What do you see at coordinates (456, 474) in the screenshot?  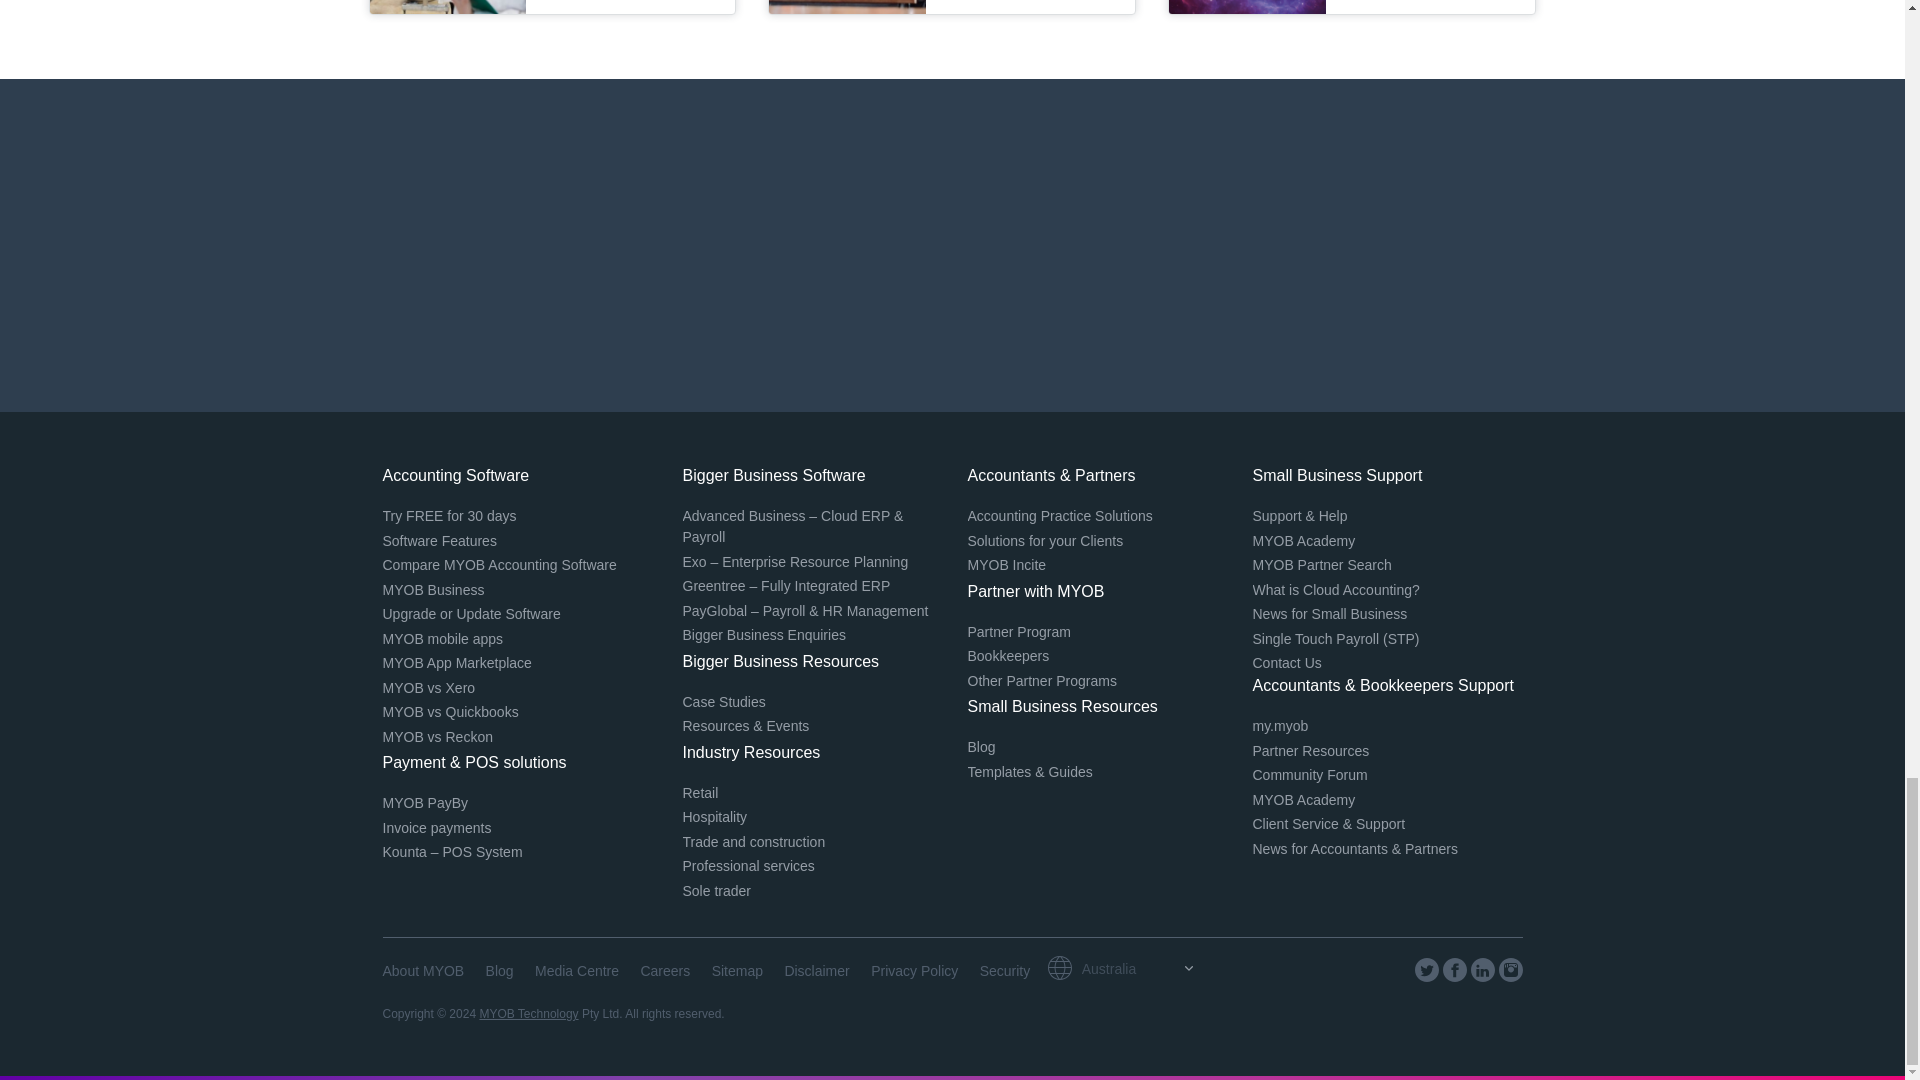 I see `Accounting Software` at bounding box center [456, 474].